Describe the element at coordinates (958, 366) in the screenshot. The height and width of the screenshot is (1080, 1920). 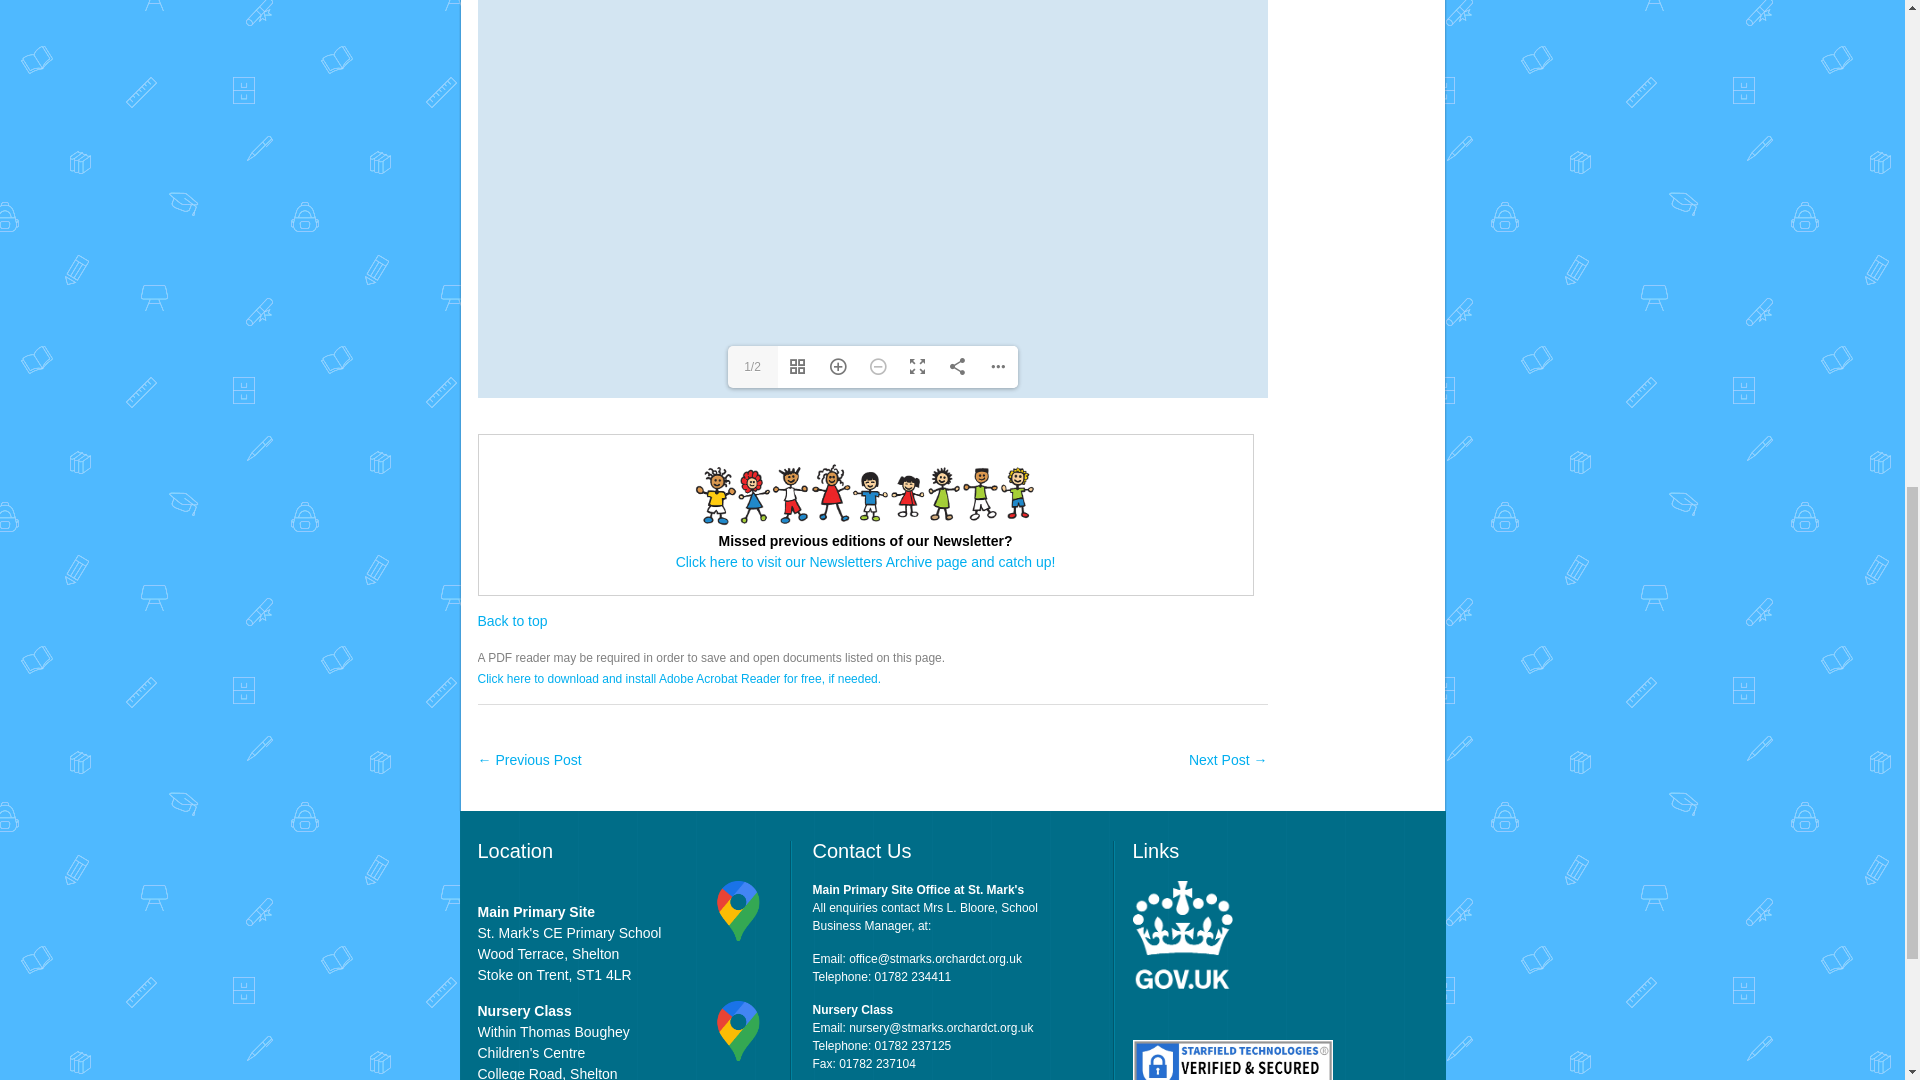
I see `Share` at that location.